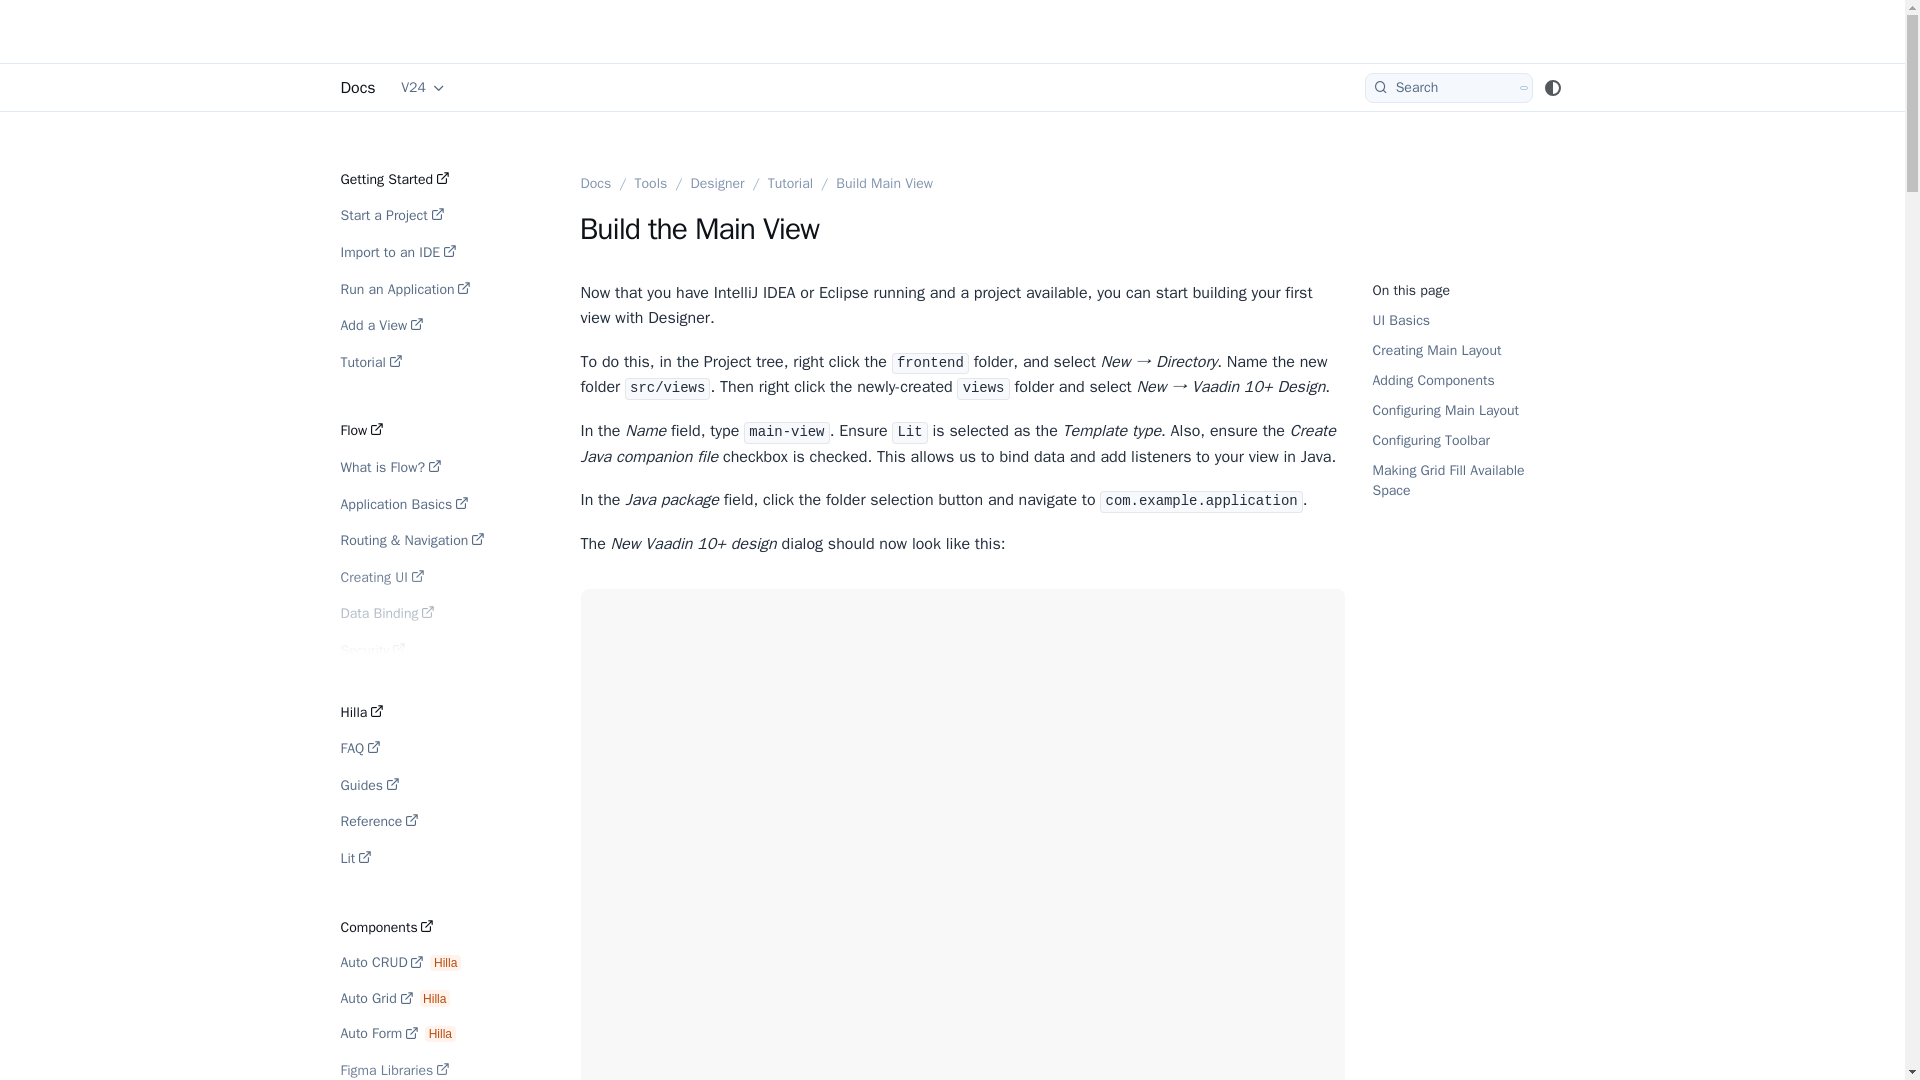  I want to click on Search, so click(1448, 88).